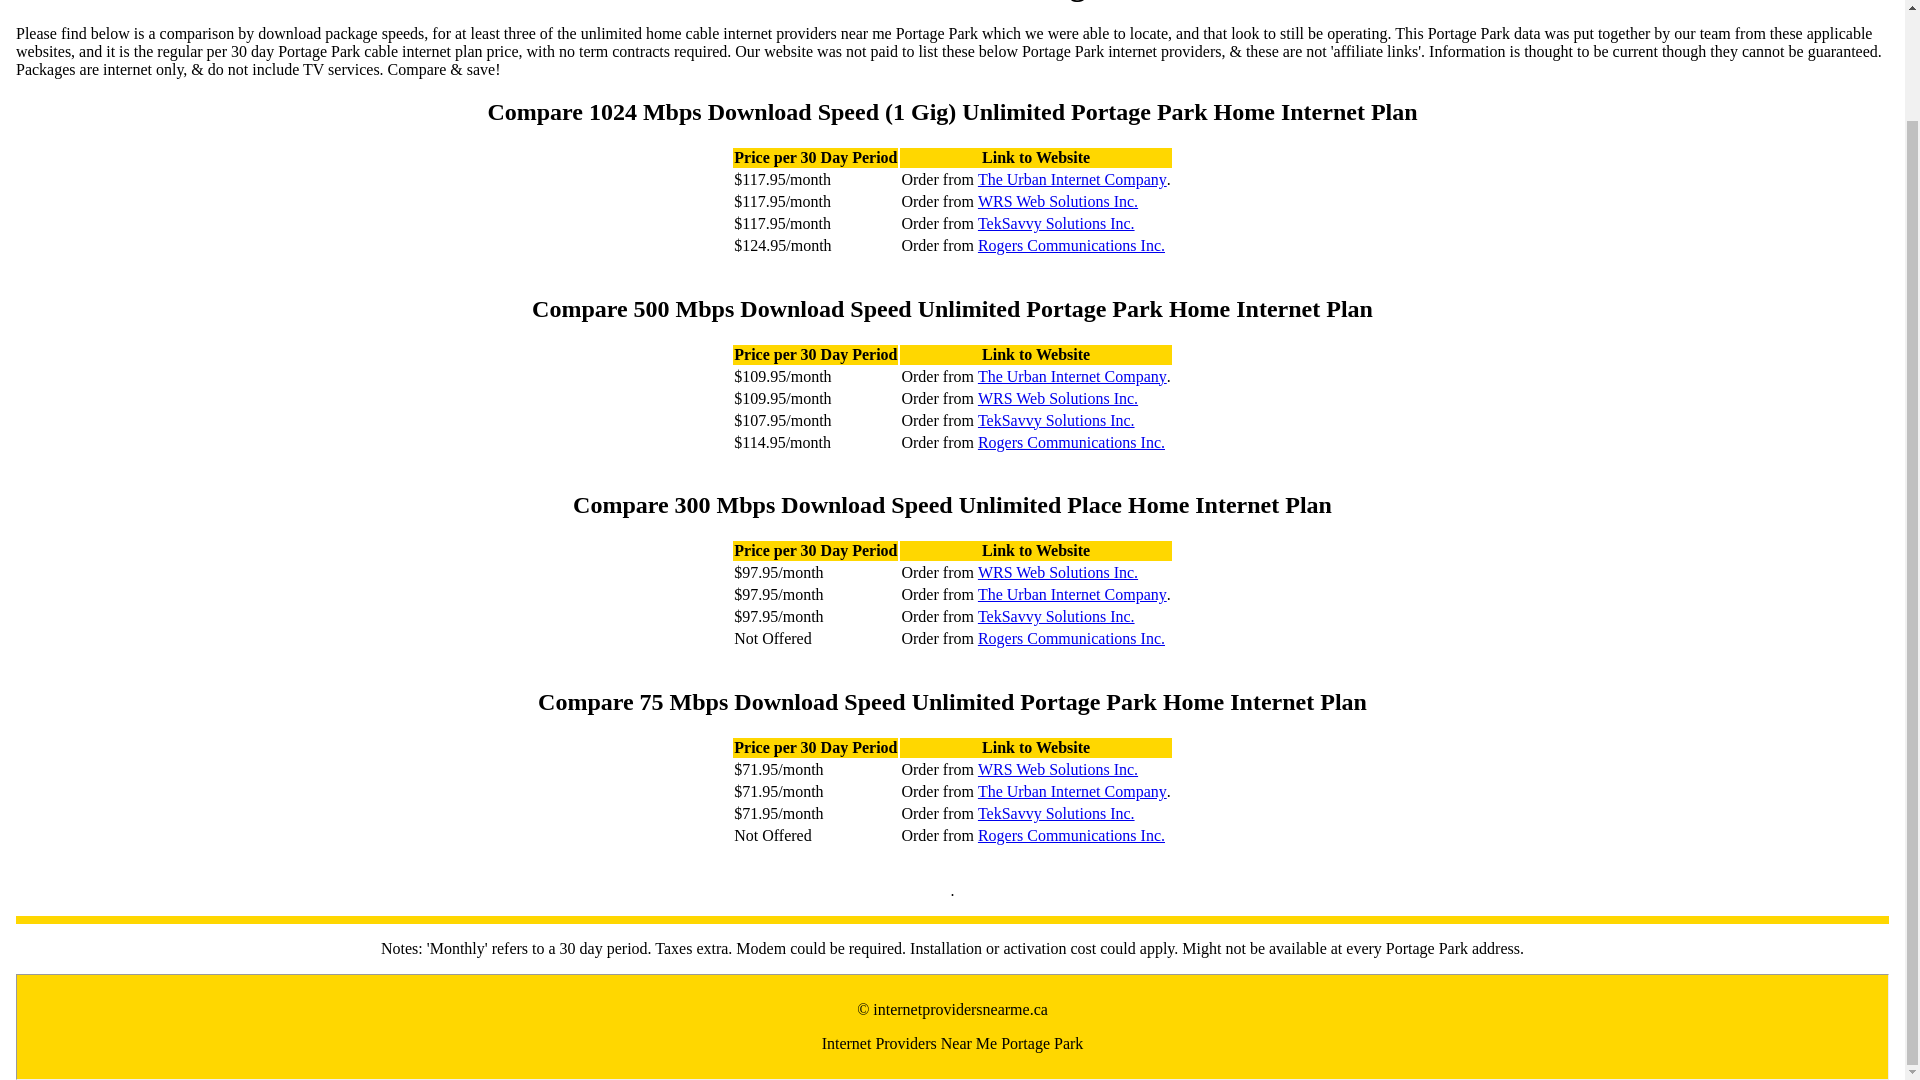  I want to click on TekSavvy Solutions Inc., so click(1056, 420).